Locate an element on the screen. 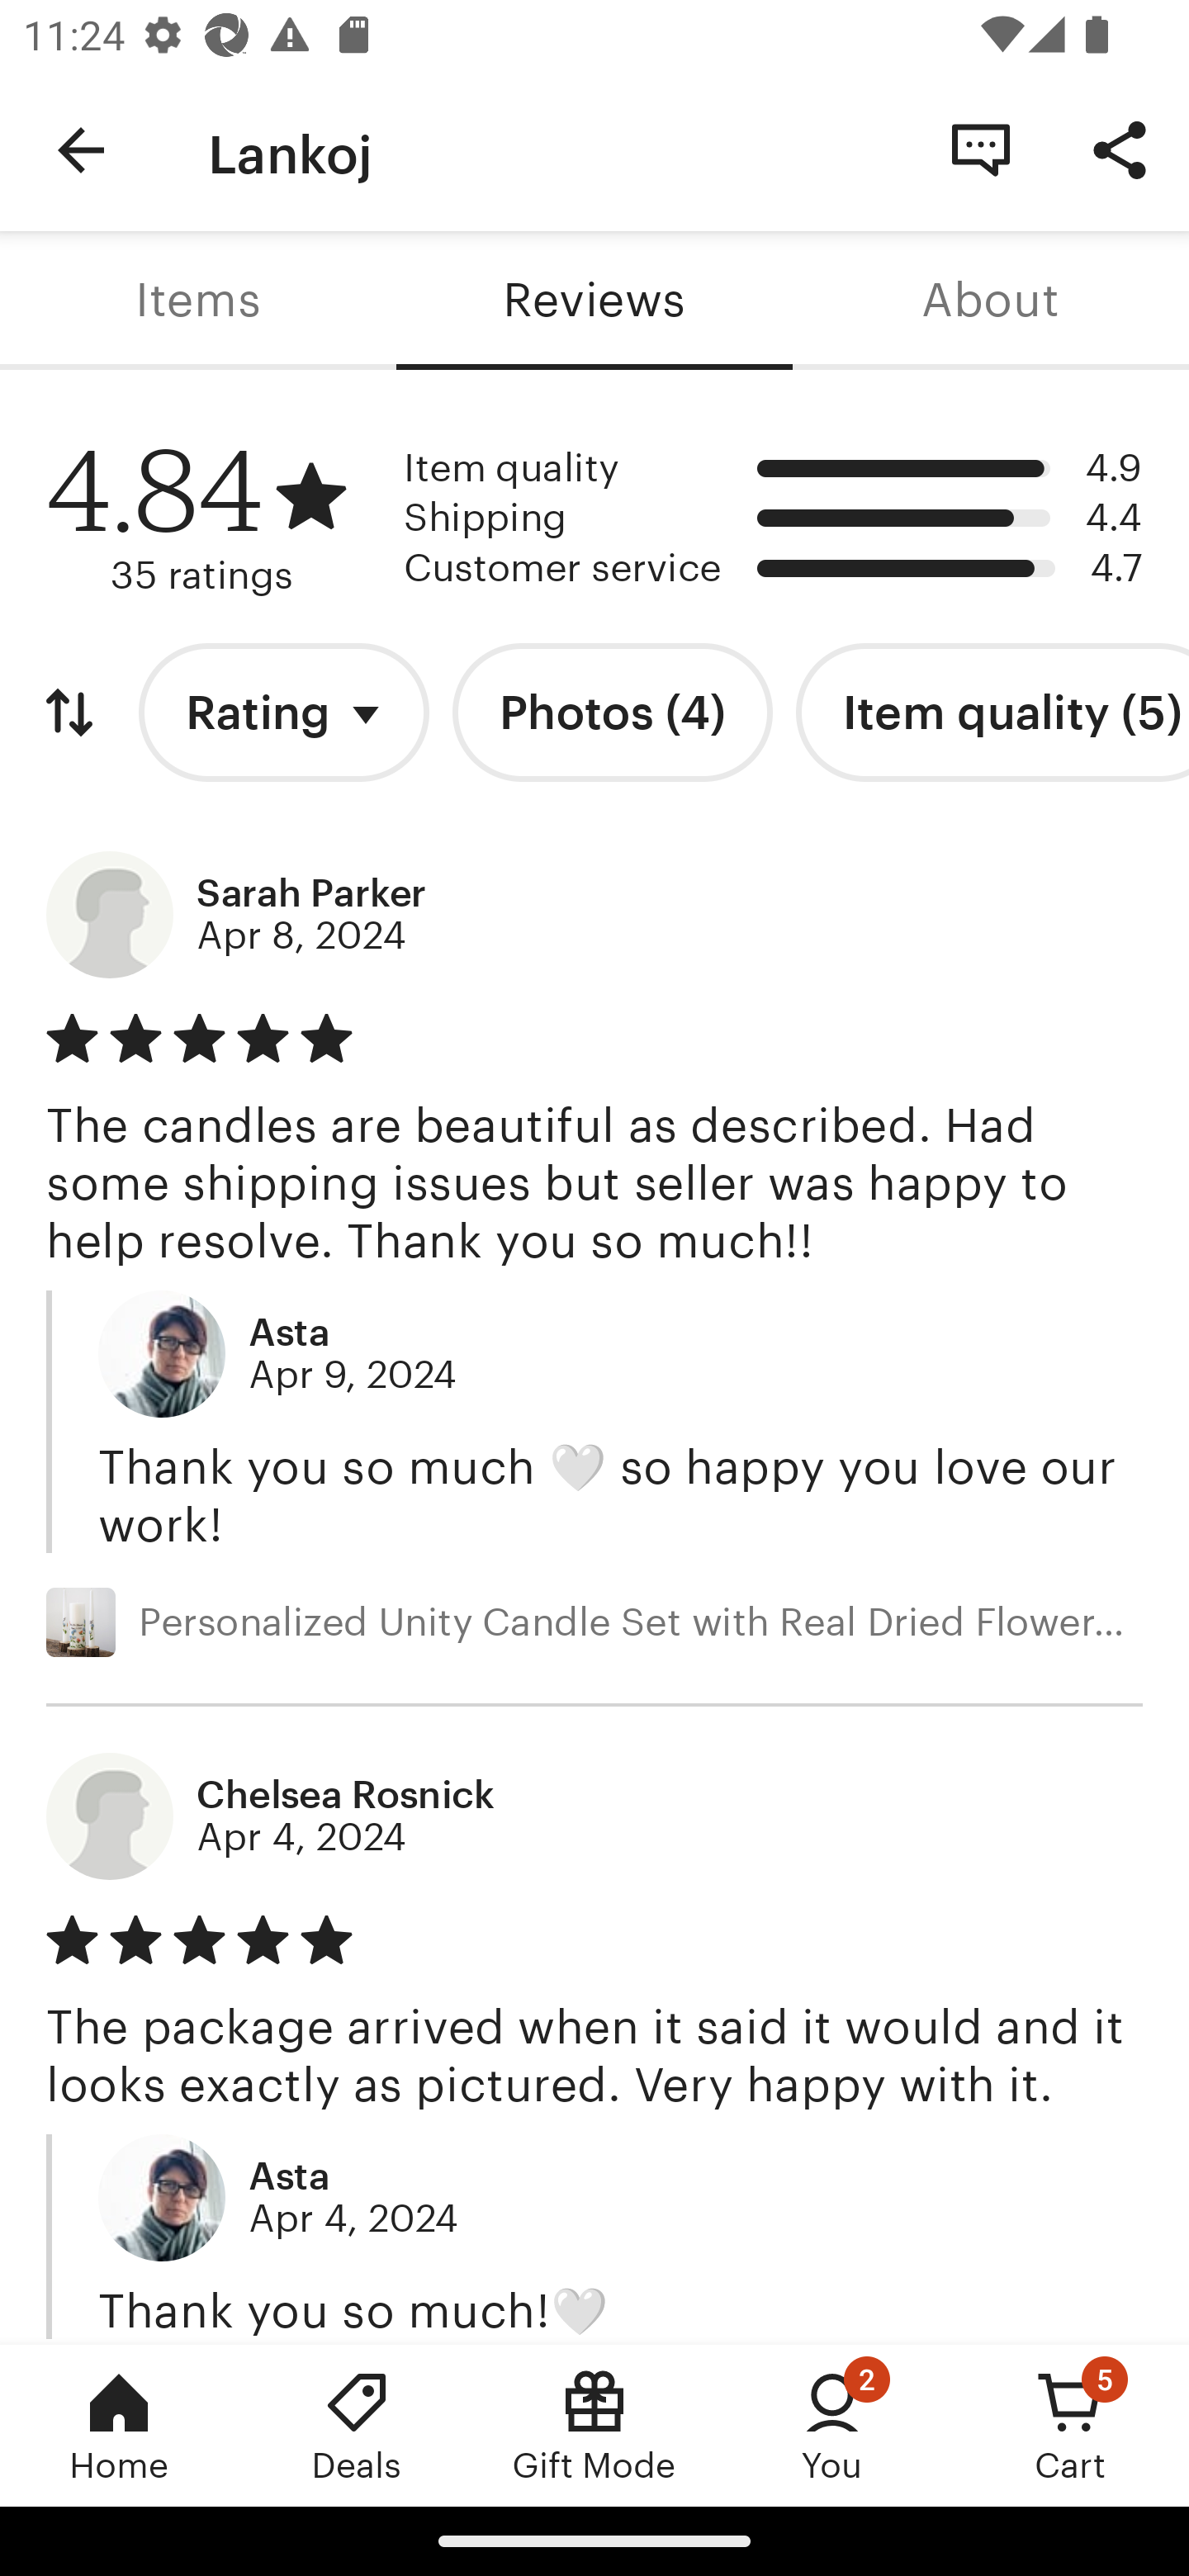  Share is located at coordinates (1120, 149).